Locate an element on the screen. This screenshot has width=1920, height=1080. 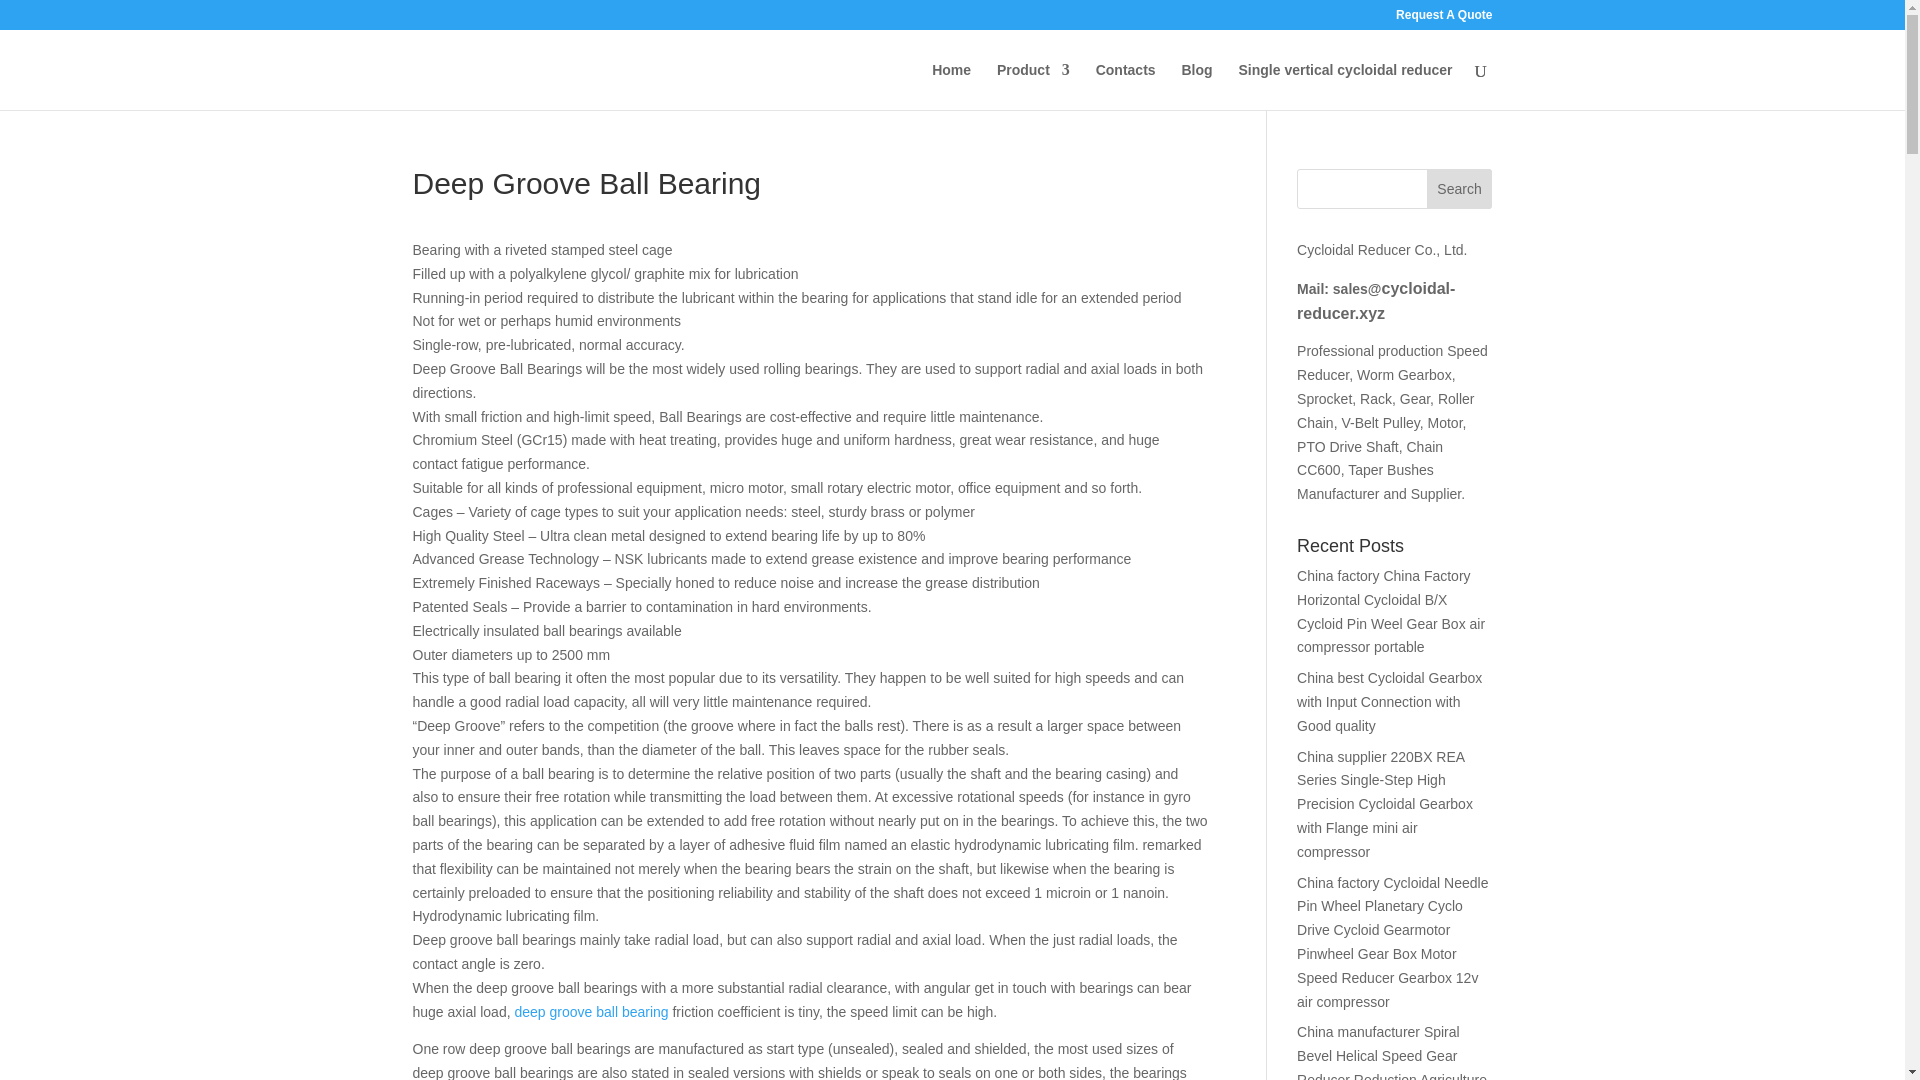
Single vertical cycloidal reducer is located at coordinates (1344, 86).